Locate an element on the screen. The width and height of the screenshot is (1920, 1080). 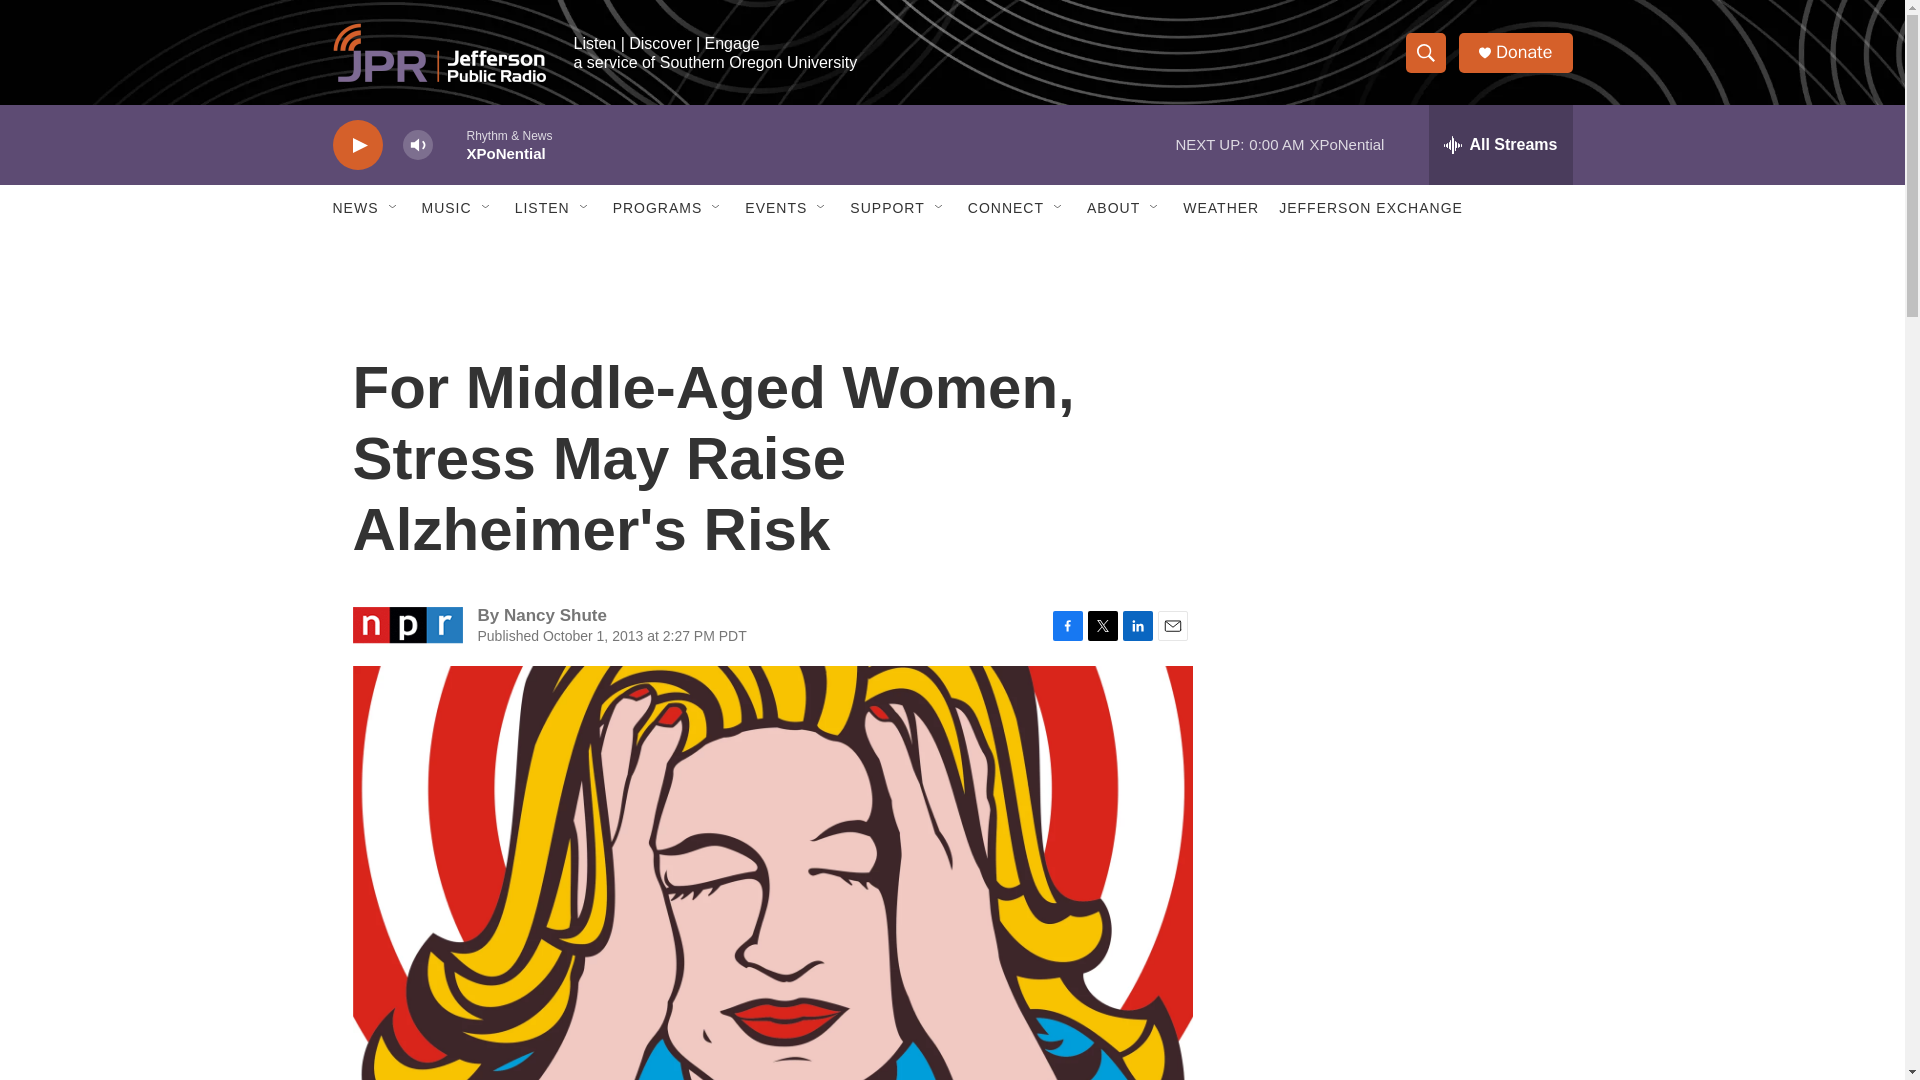
3rd party ad content is located at coordinates (1401, 976).